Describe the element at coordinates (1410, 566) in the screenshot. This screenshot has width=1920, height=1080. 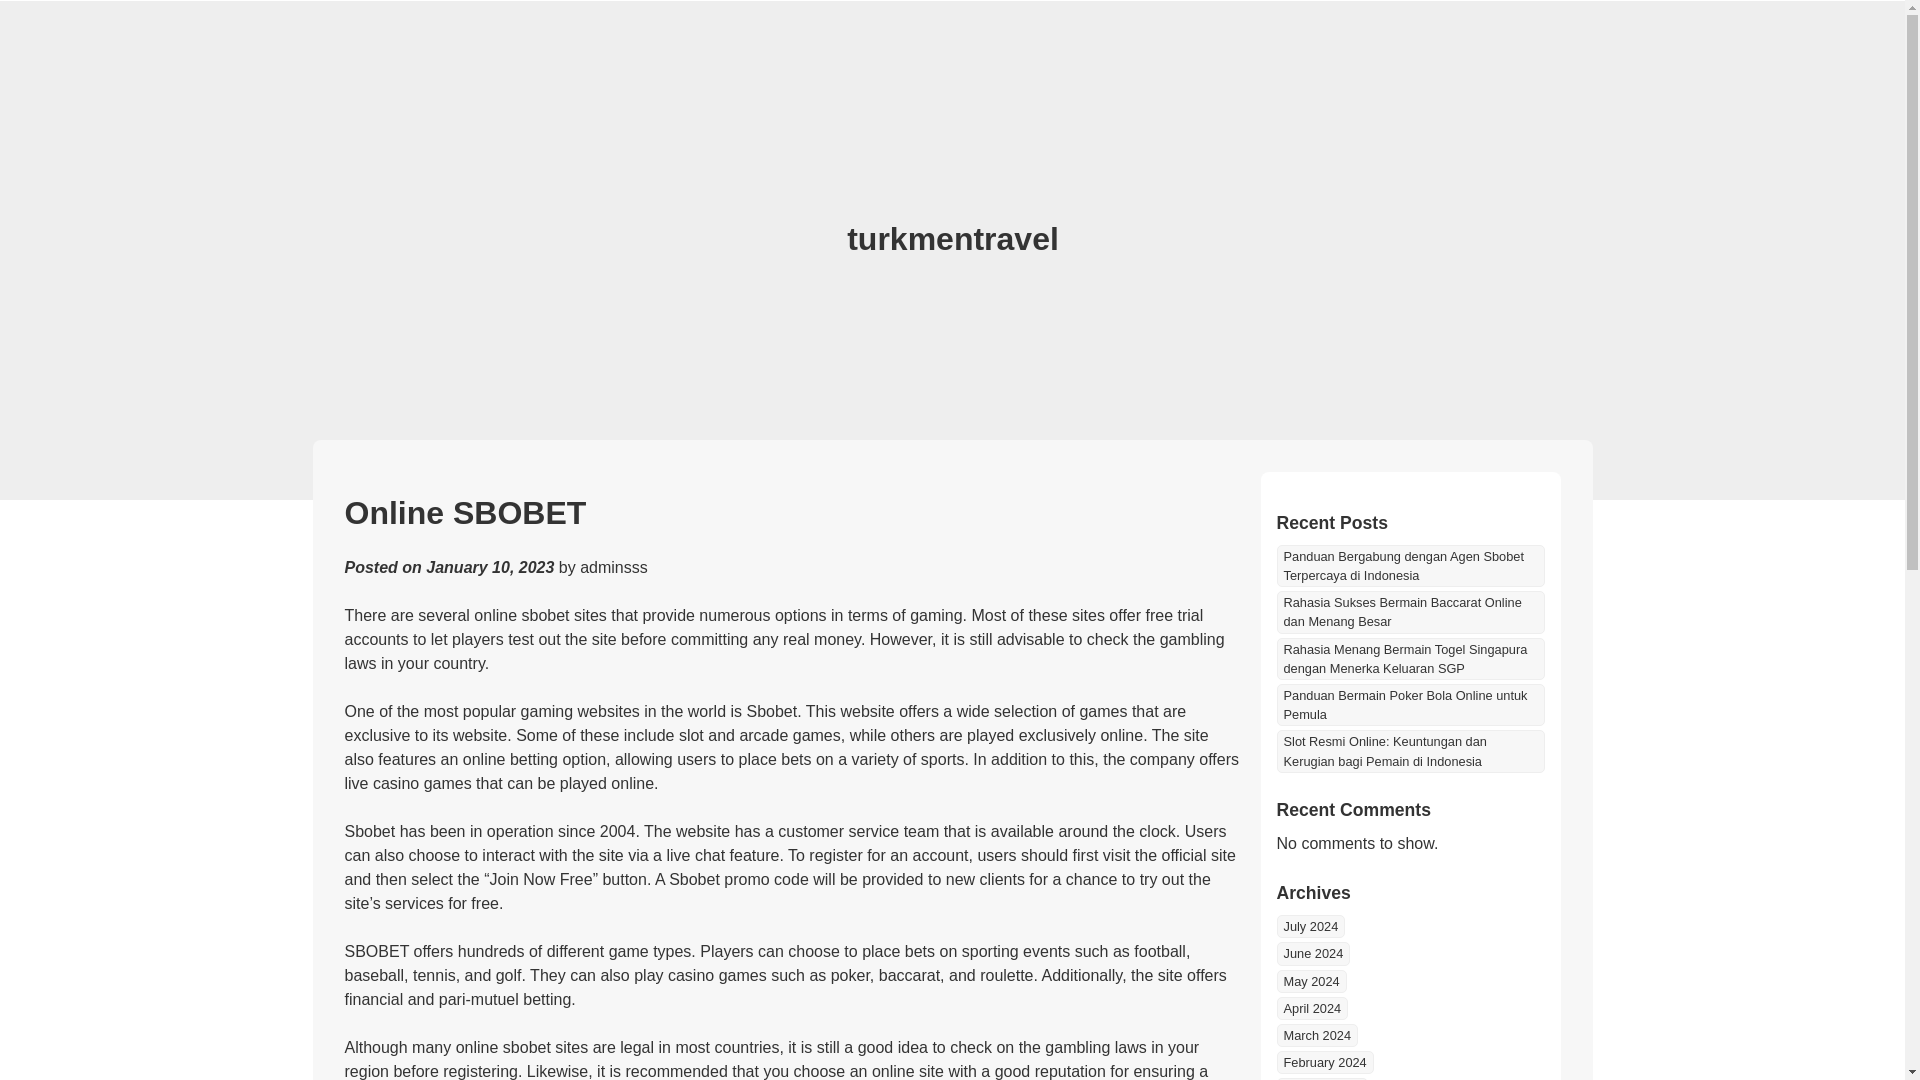
I see `Panduan Bergabung dengan Agen Sbobet Terpercaya di Indonesia` at that location.